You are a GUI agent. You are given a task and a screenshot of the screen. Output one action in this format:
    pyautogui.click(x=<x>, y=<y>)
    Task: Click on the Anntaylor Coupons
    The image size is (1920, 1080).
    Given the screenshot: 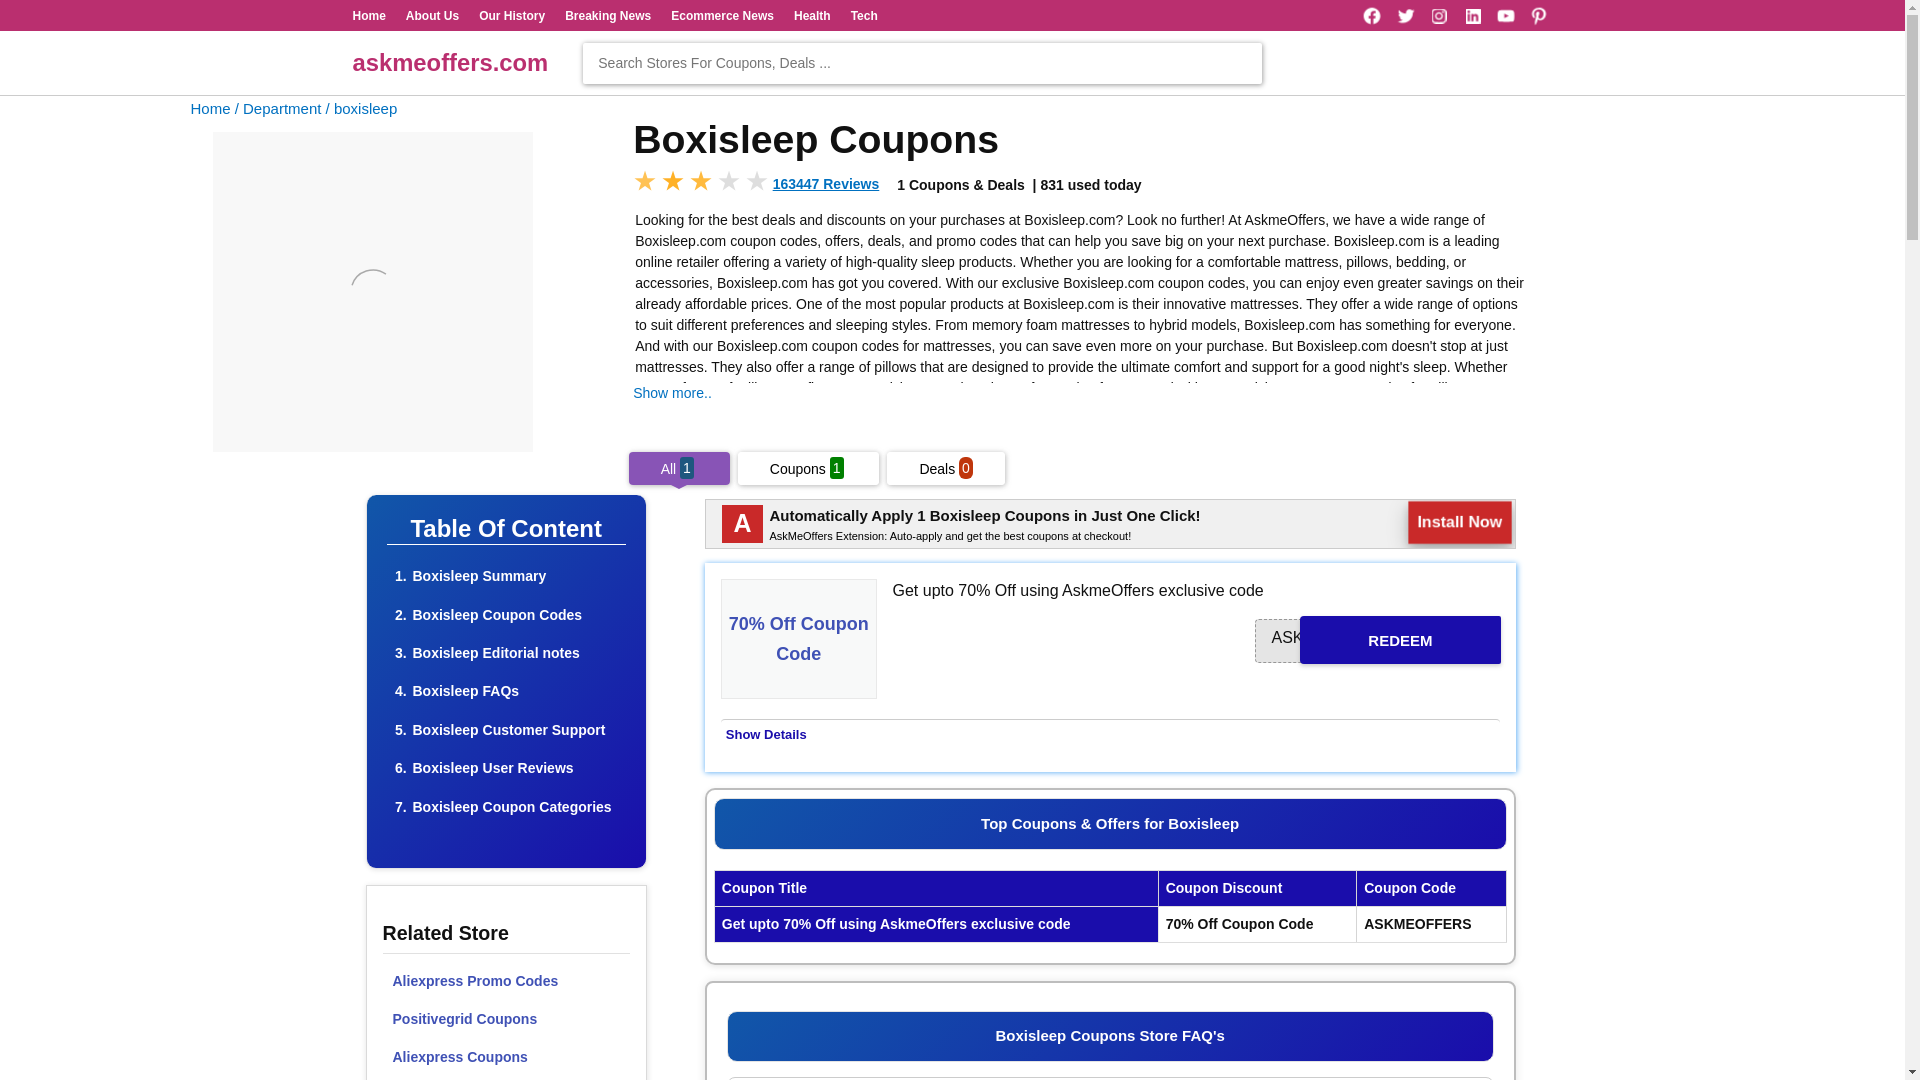 What is the action you would take?
    pyautogui.click(x=506, y=1078)
    